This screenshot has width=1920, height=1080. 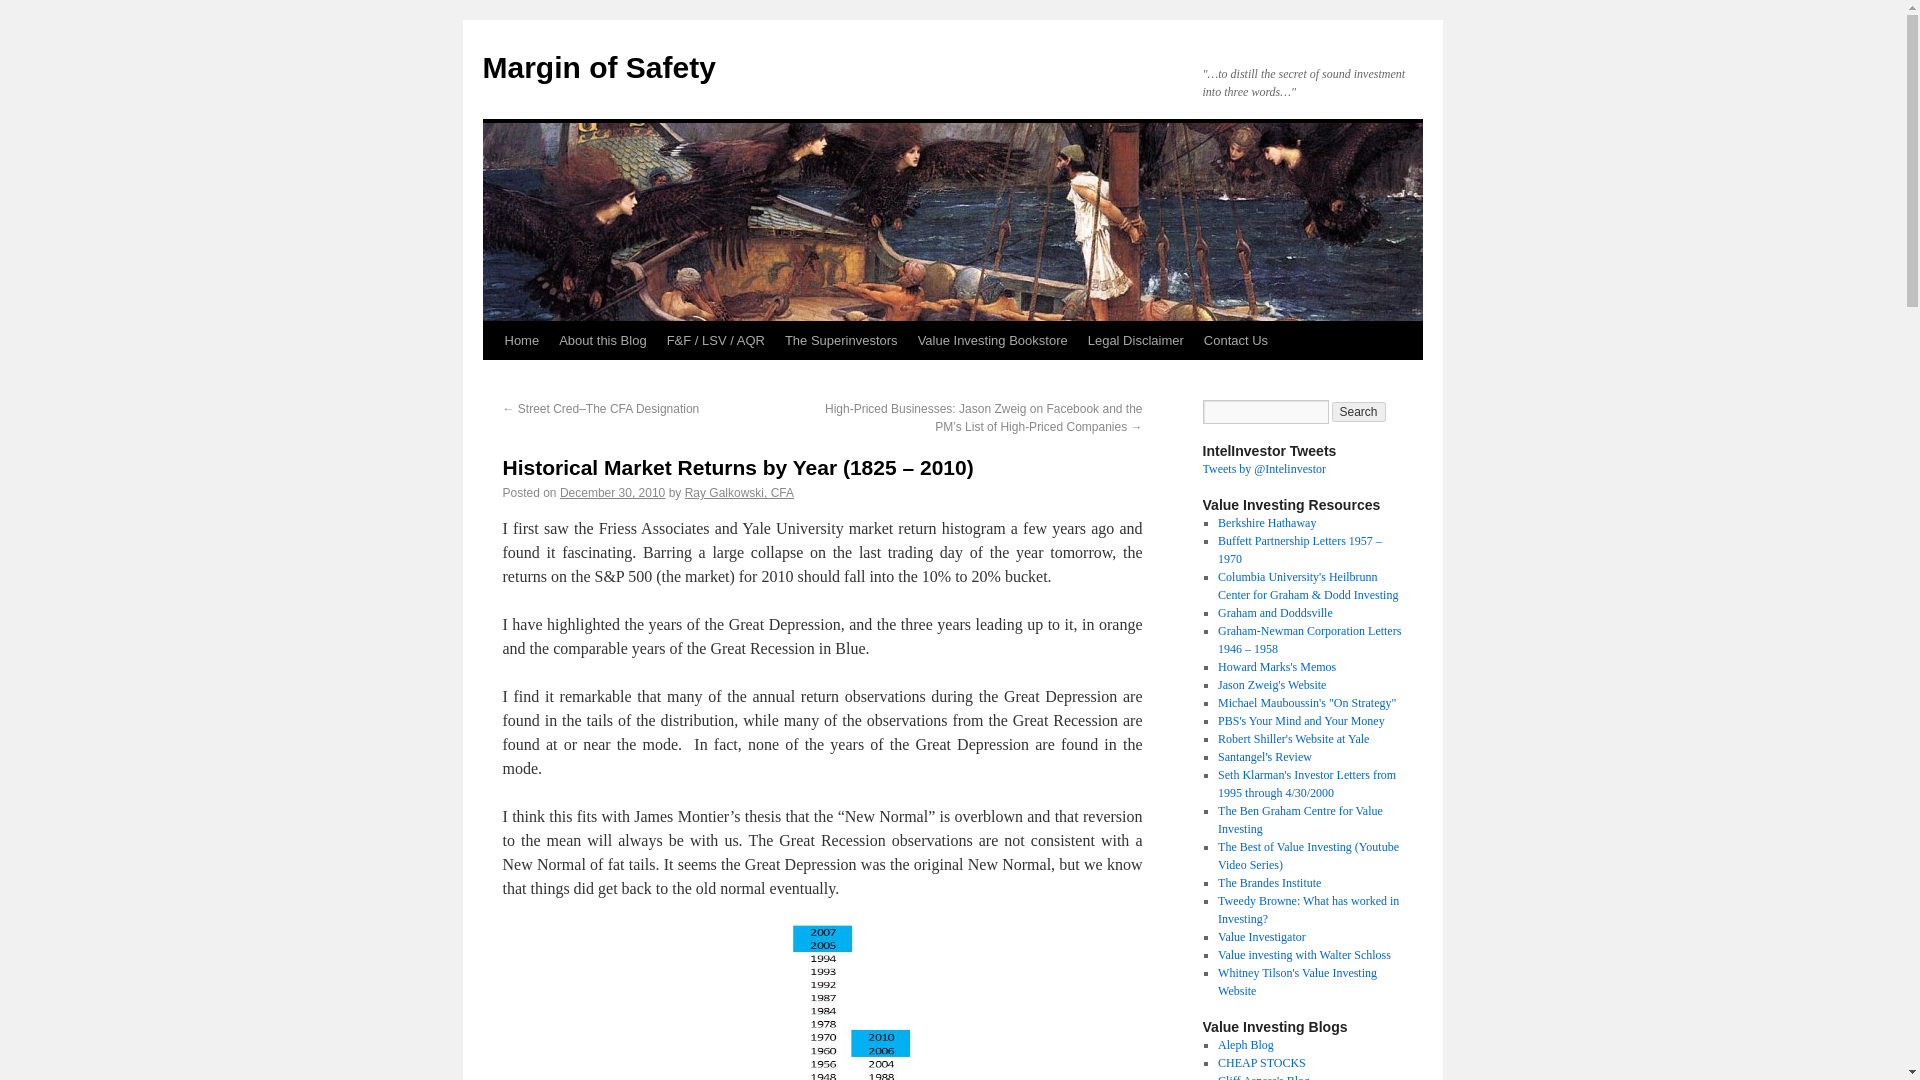 I want to click on Home, so click(x=521, y=340).